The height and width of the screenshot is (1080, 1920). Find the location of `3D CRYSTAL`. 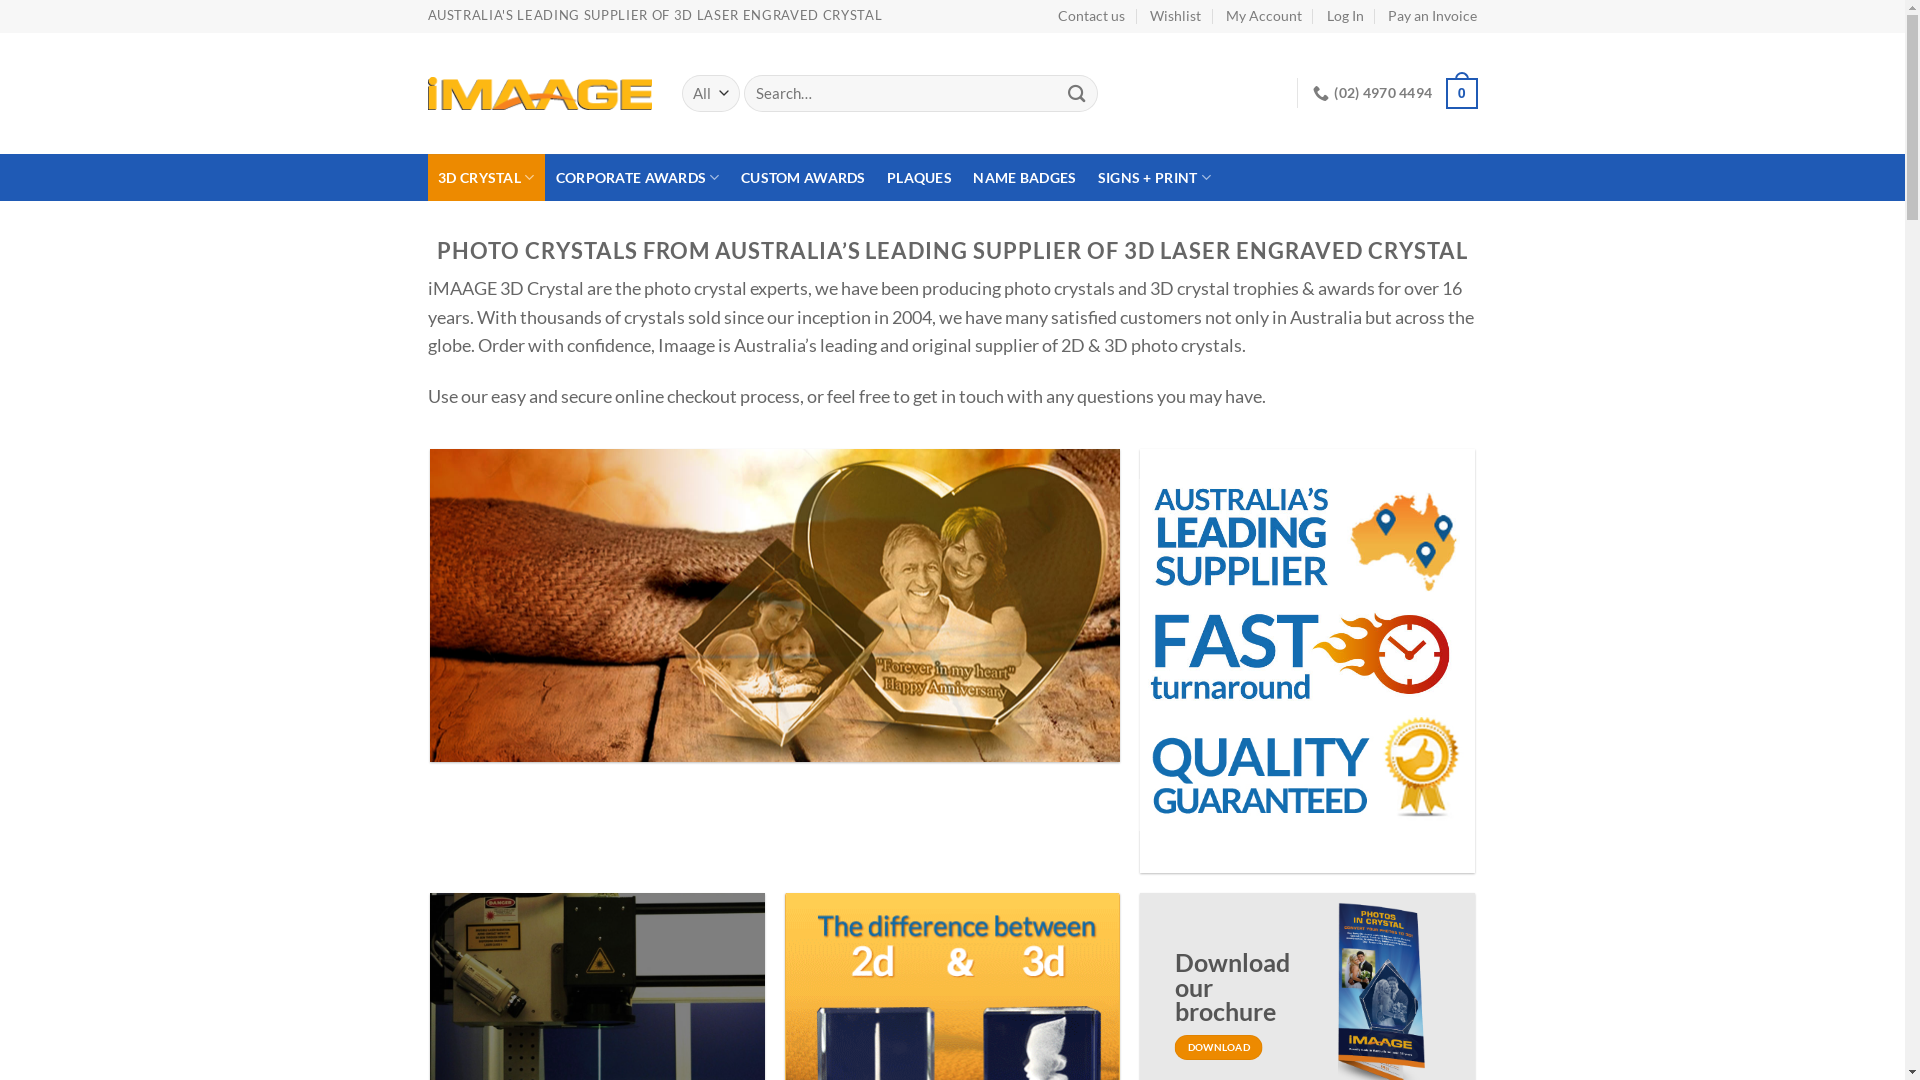

3D CRYSTAL is located at coordinates (487, 178).